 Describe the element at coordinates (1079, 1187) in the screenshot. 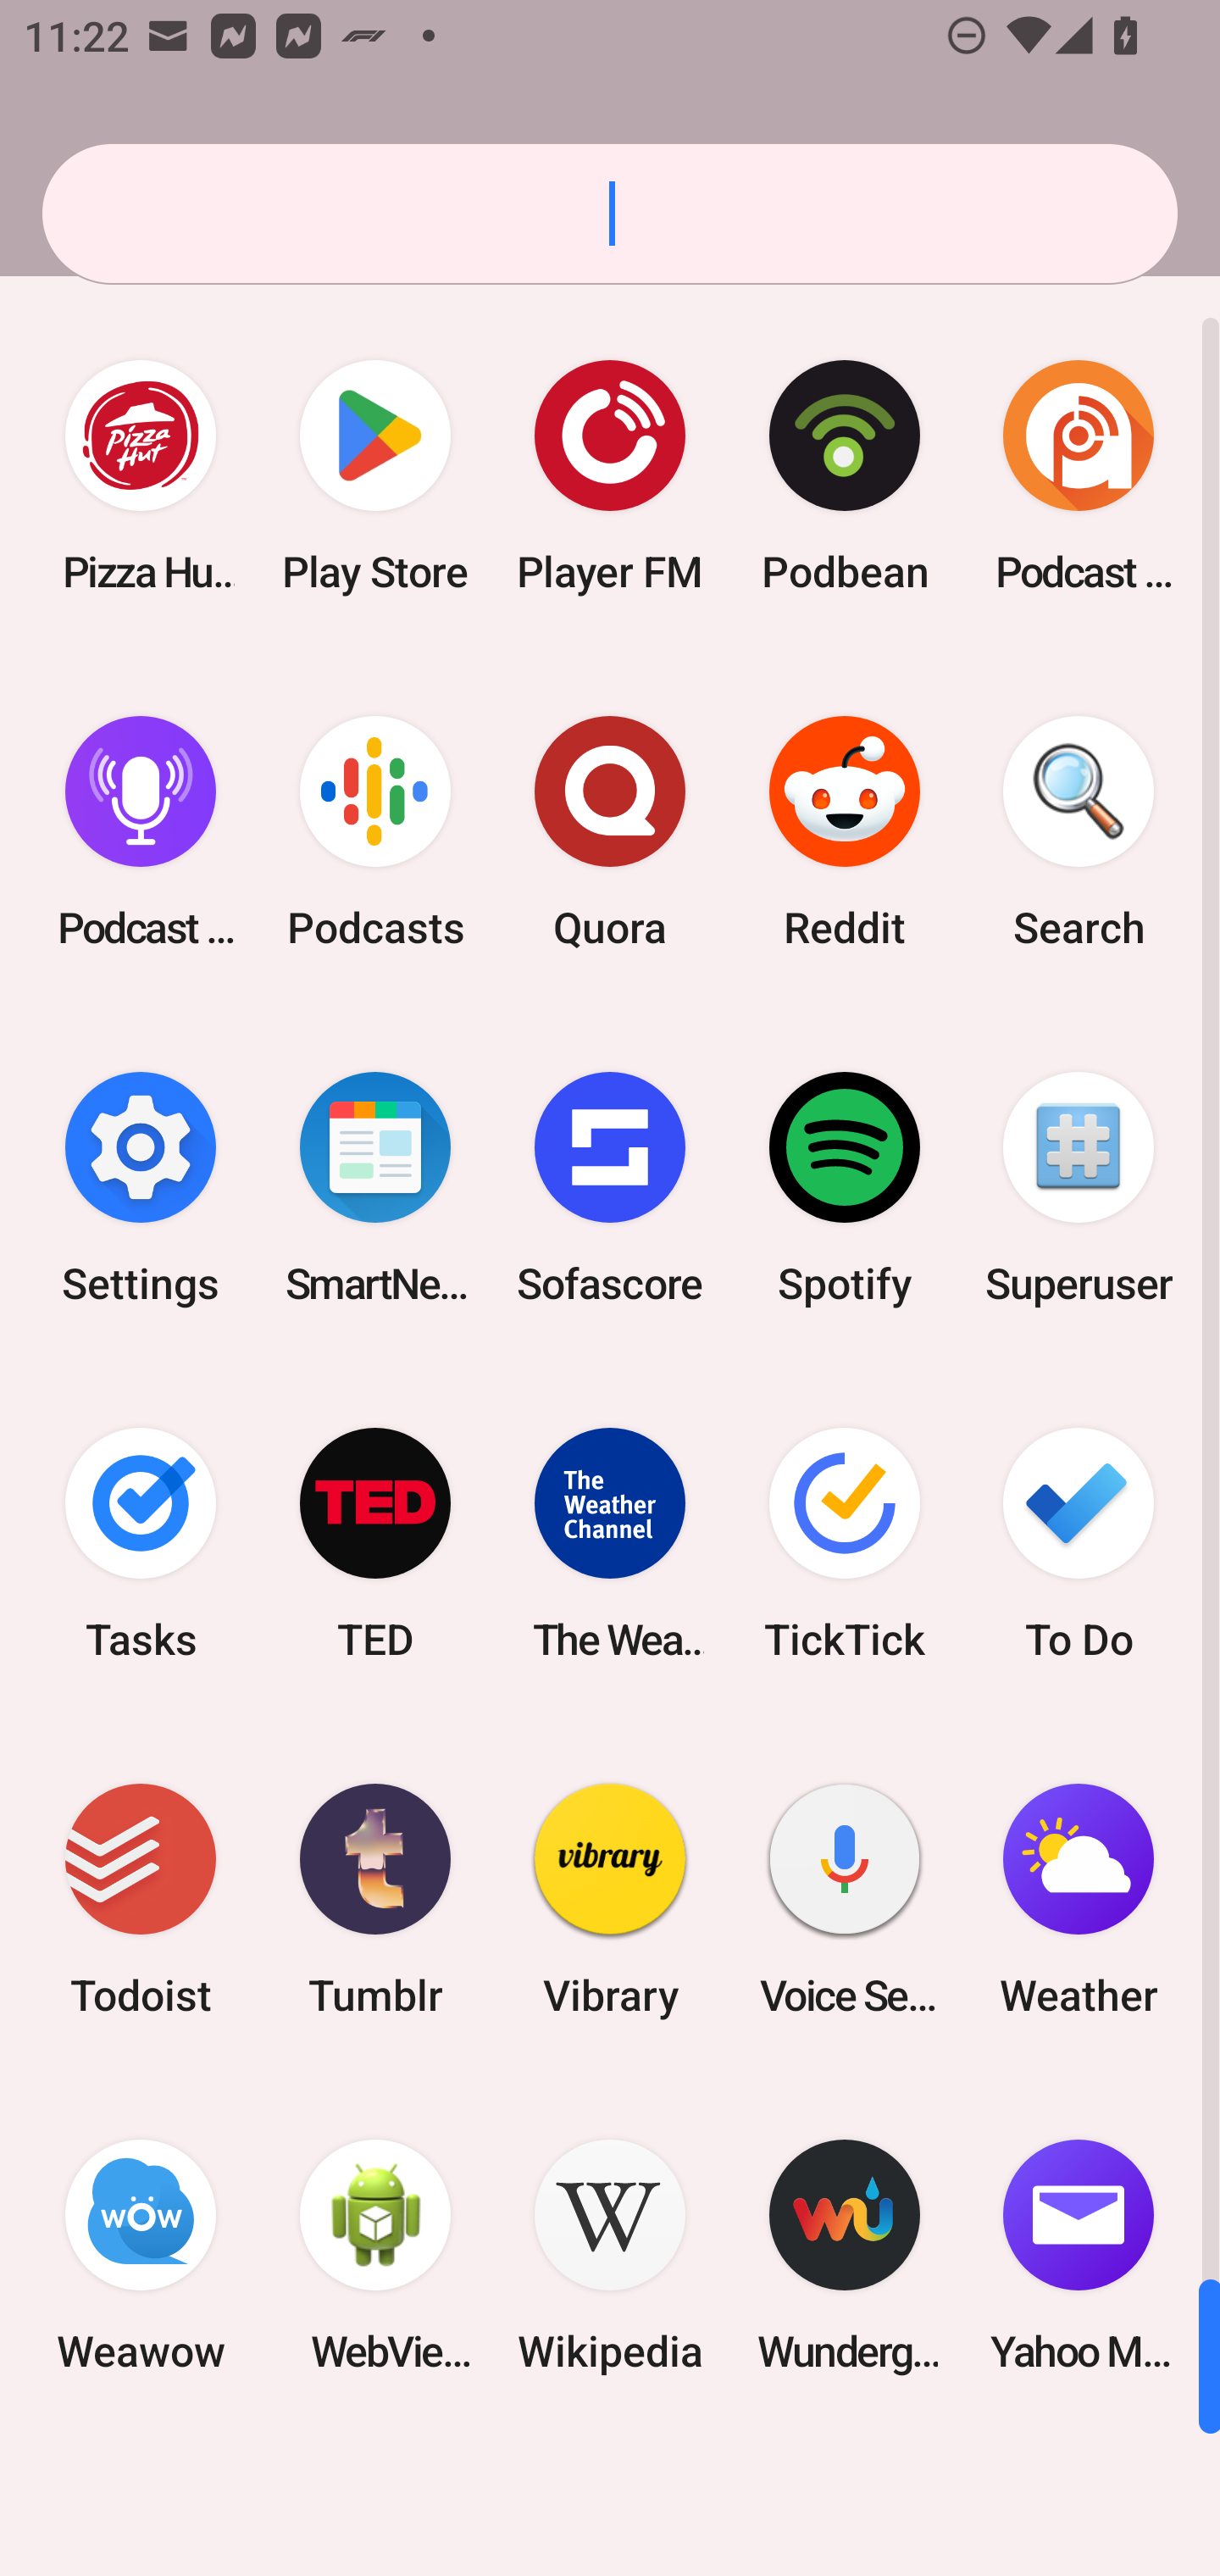

I see `Superuser` at that location.